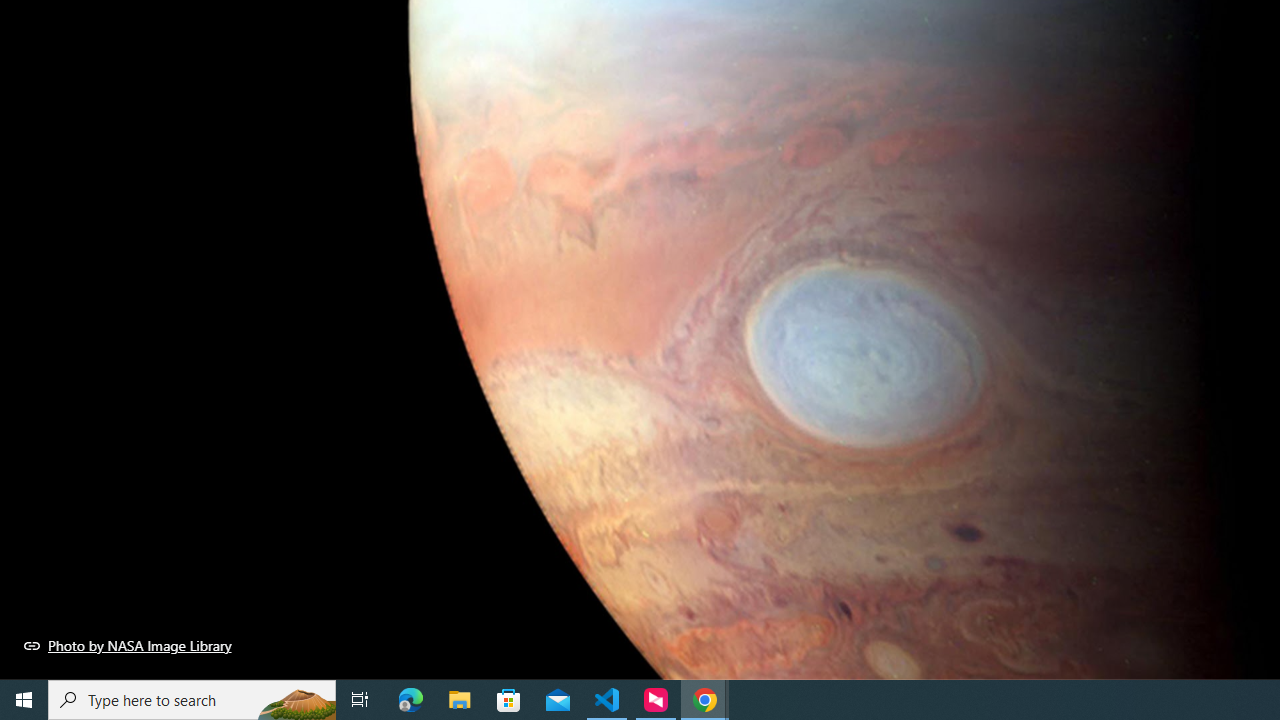 This screenshot has width=1280, height=720. I want to click on Search highlights icon opens search home window, so click(296, 700).